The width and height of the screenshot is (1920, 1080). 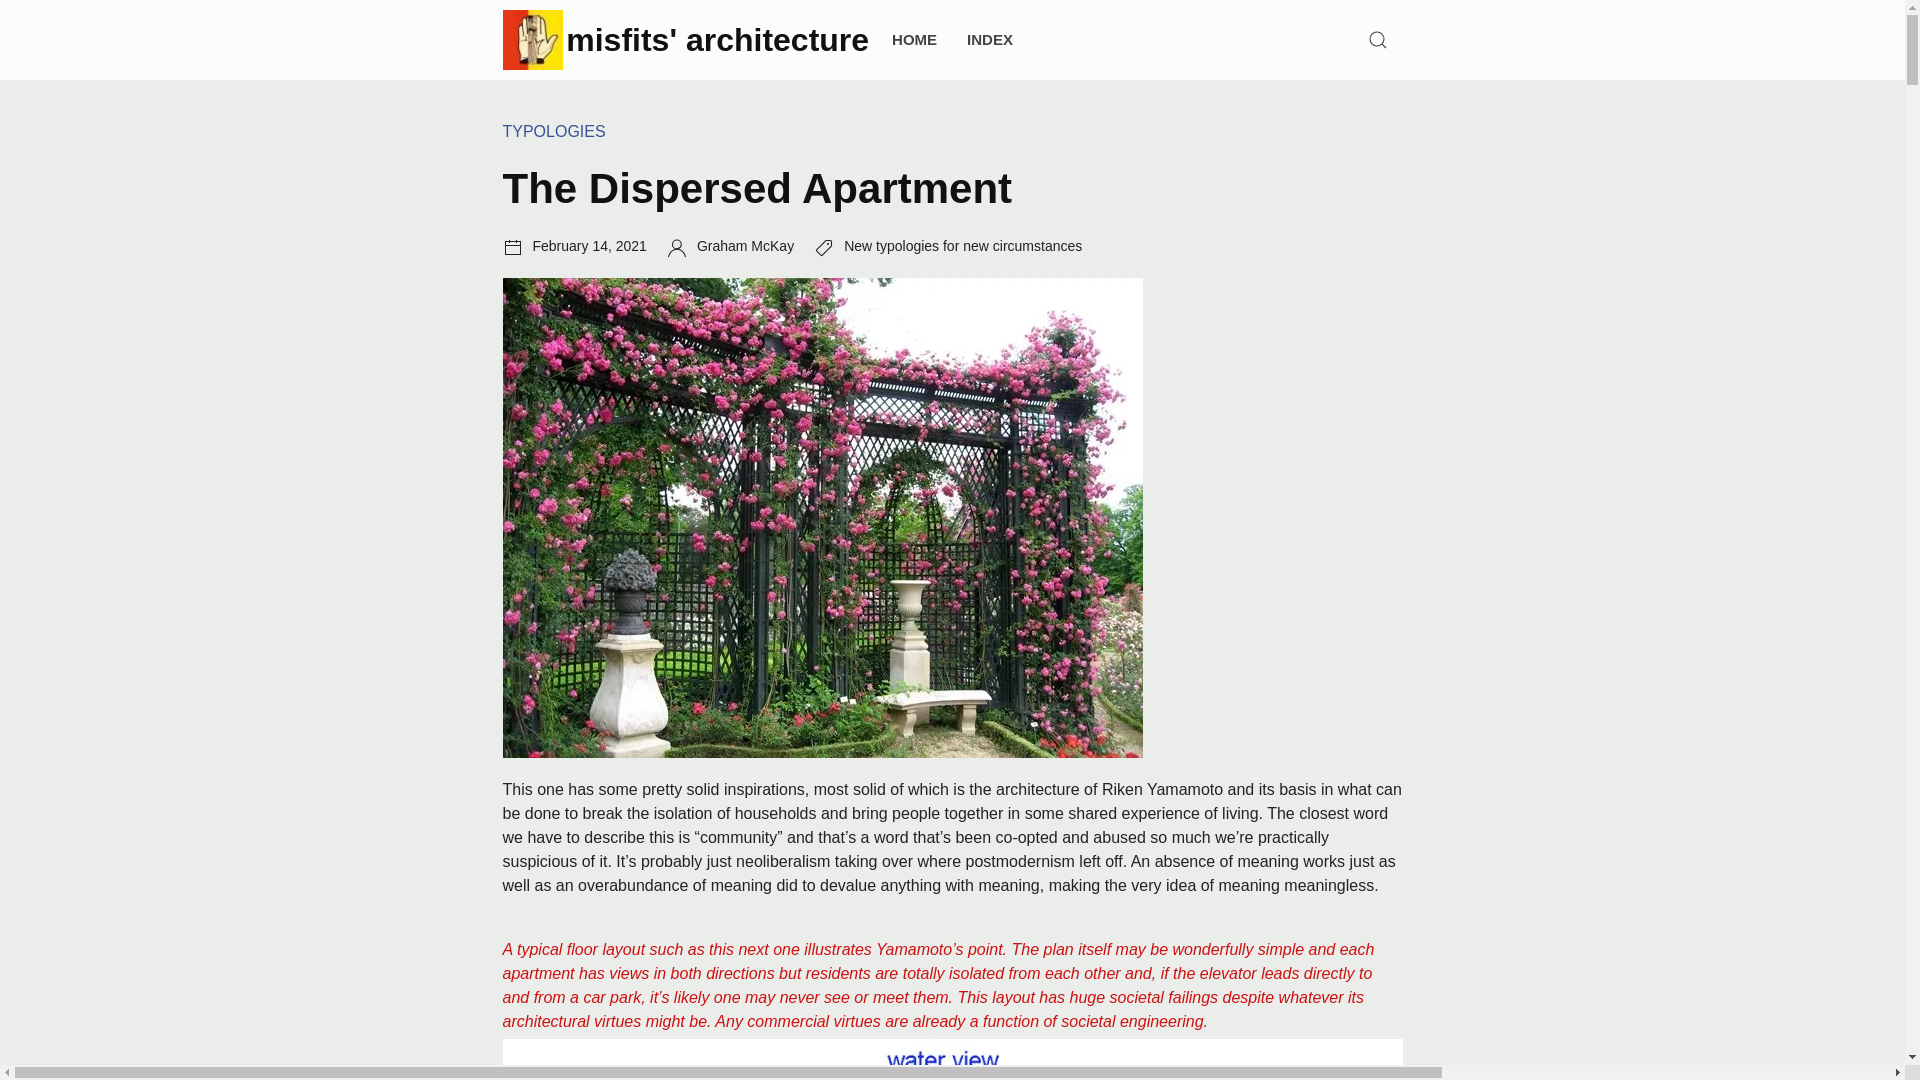 What do you see at coordinates (963, 245) in the screenshot?
I see `New typologies for new circumstances` at bounding box center [963, 245].